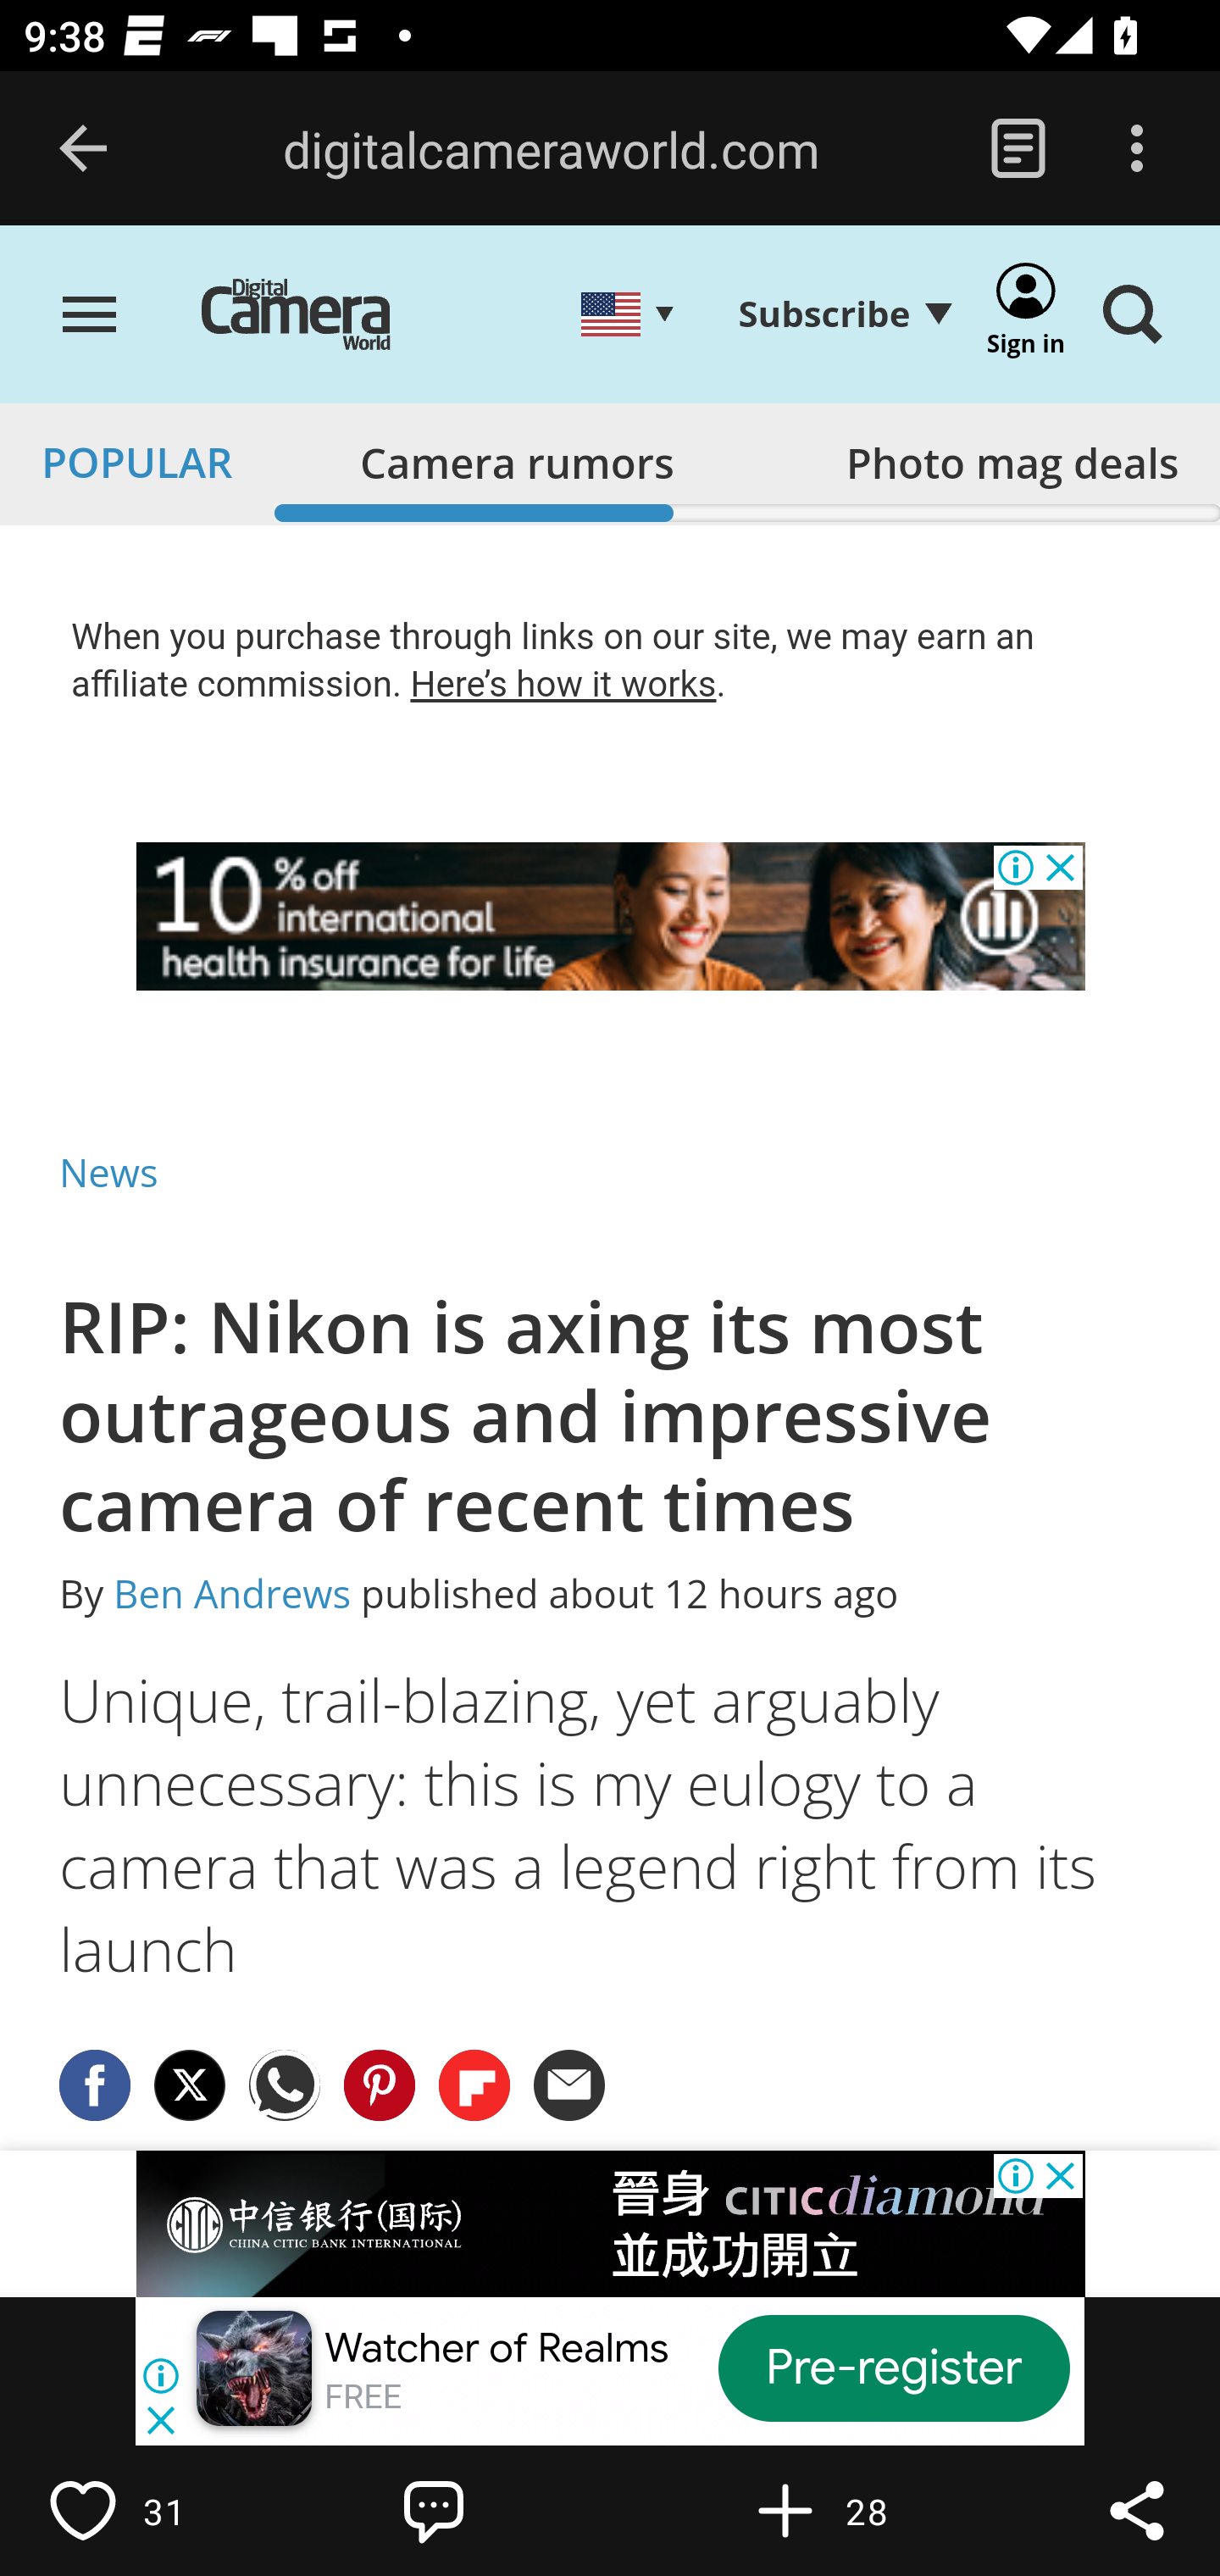  I want to click on Reader View, so click(1018, 149).